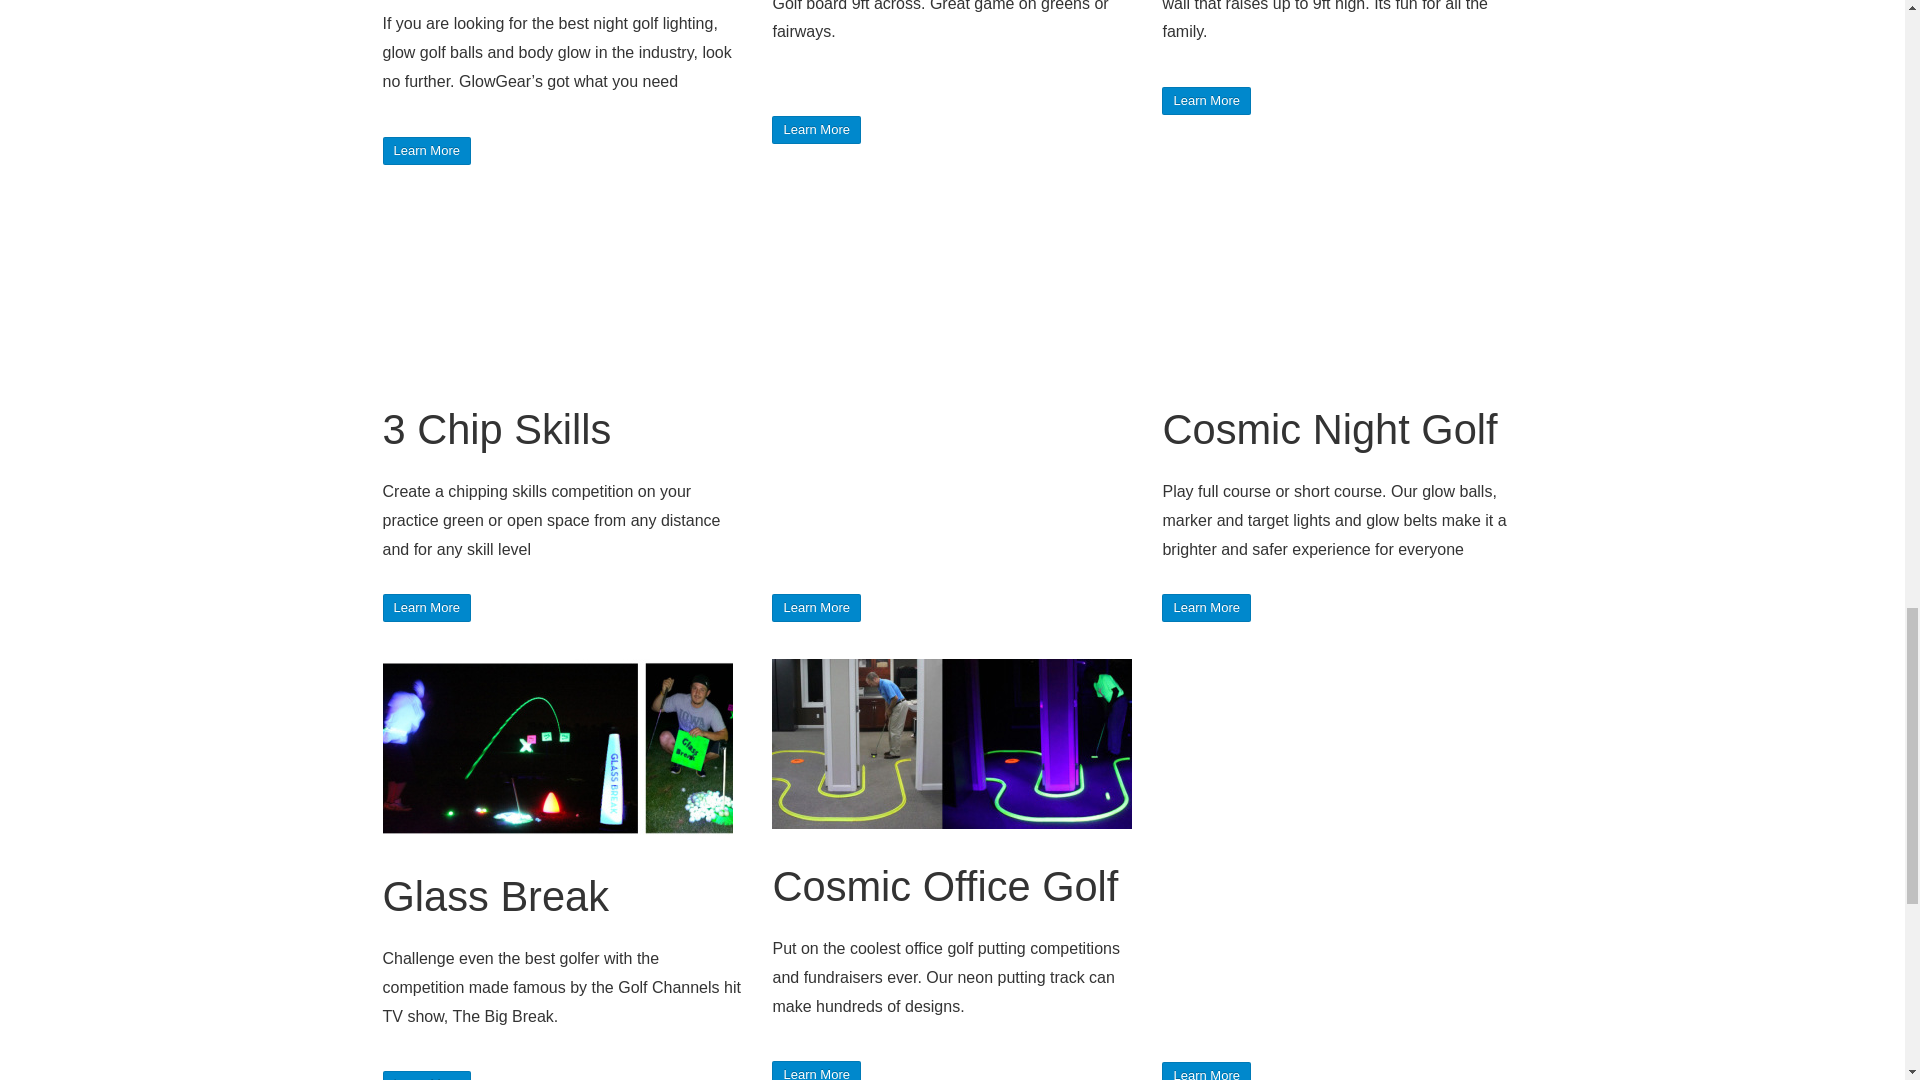 This screenshot has height=1080, width=1920. I want to click on Learn More, so click(816, 607).